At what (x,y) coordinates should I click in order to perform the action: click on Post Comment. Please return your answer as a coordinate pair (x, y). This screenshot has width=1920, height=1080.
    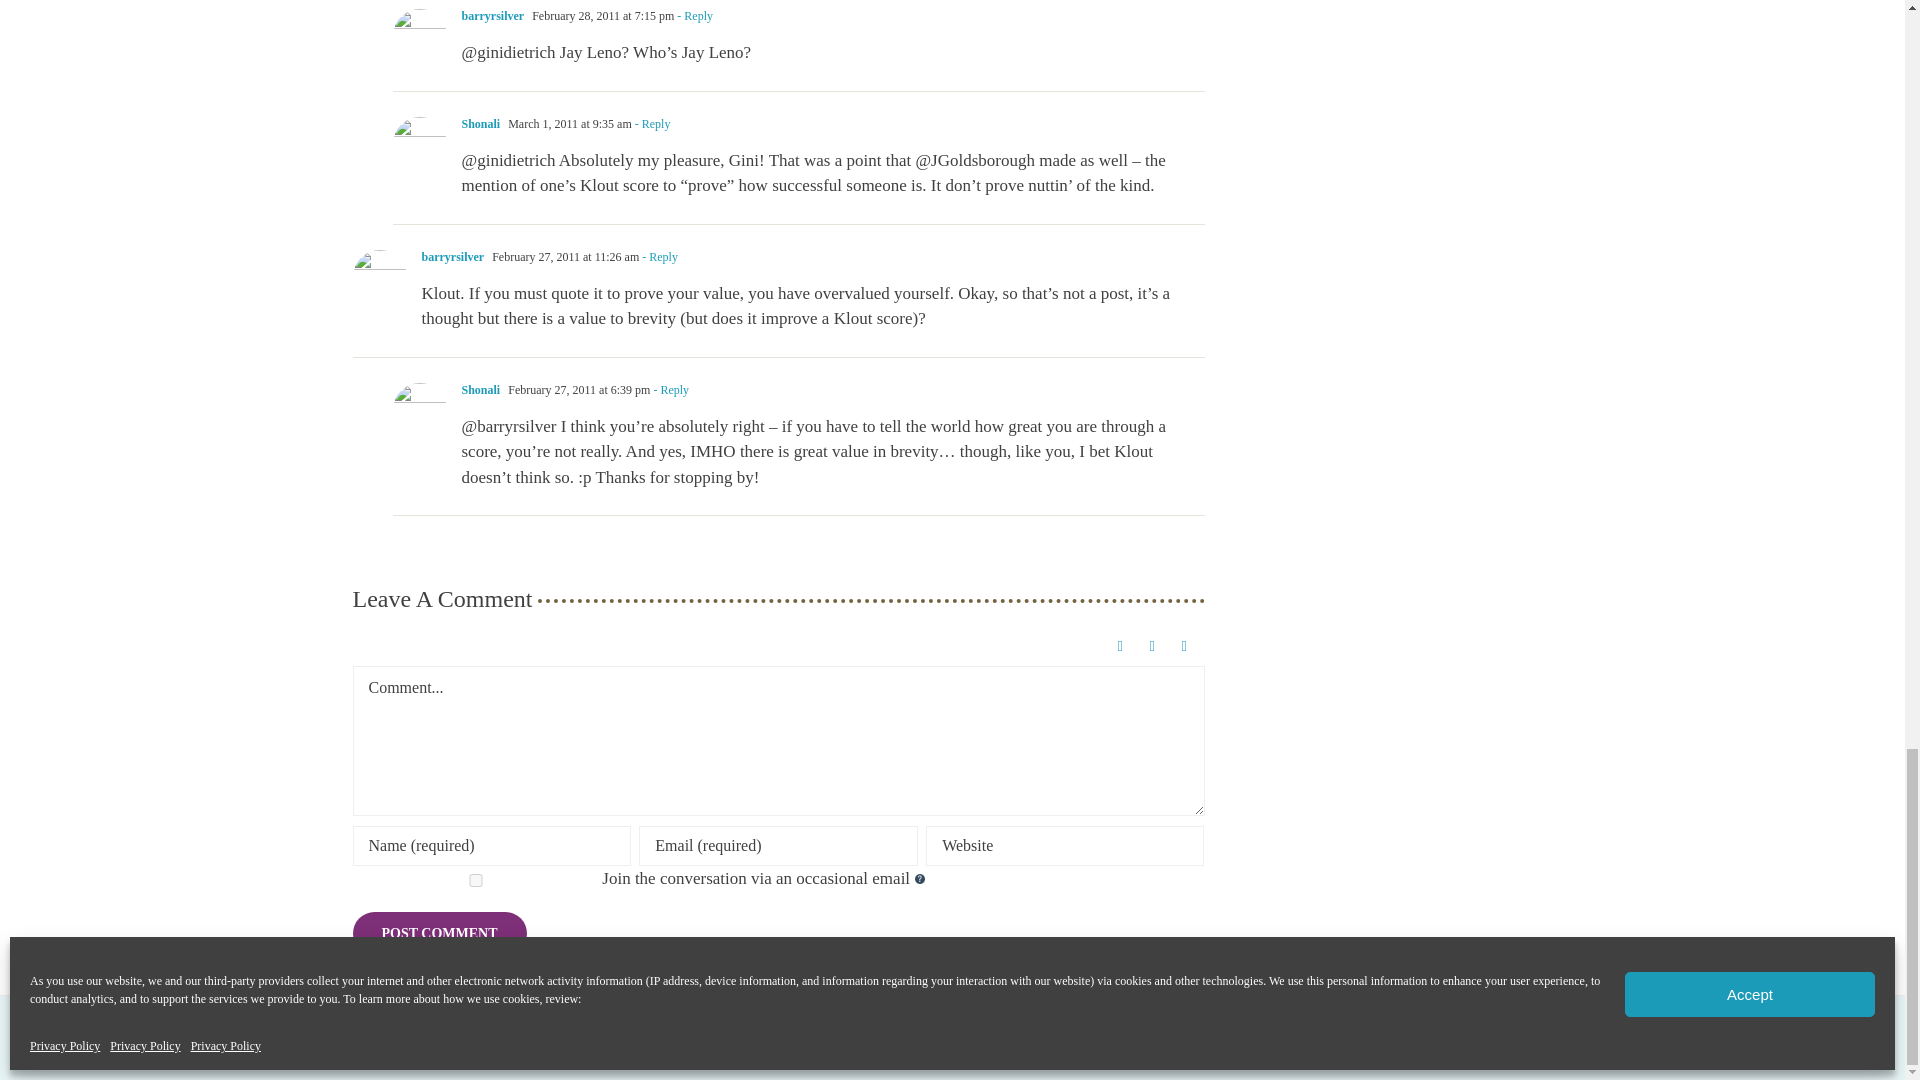
    Looking at the image, I should click on (438, 932).